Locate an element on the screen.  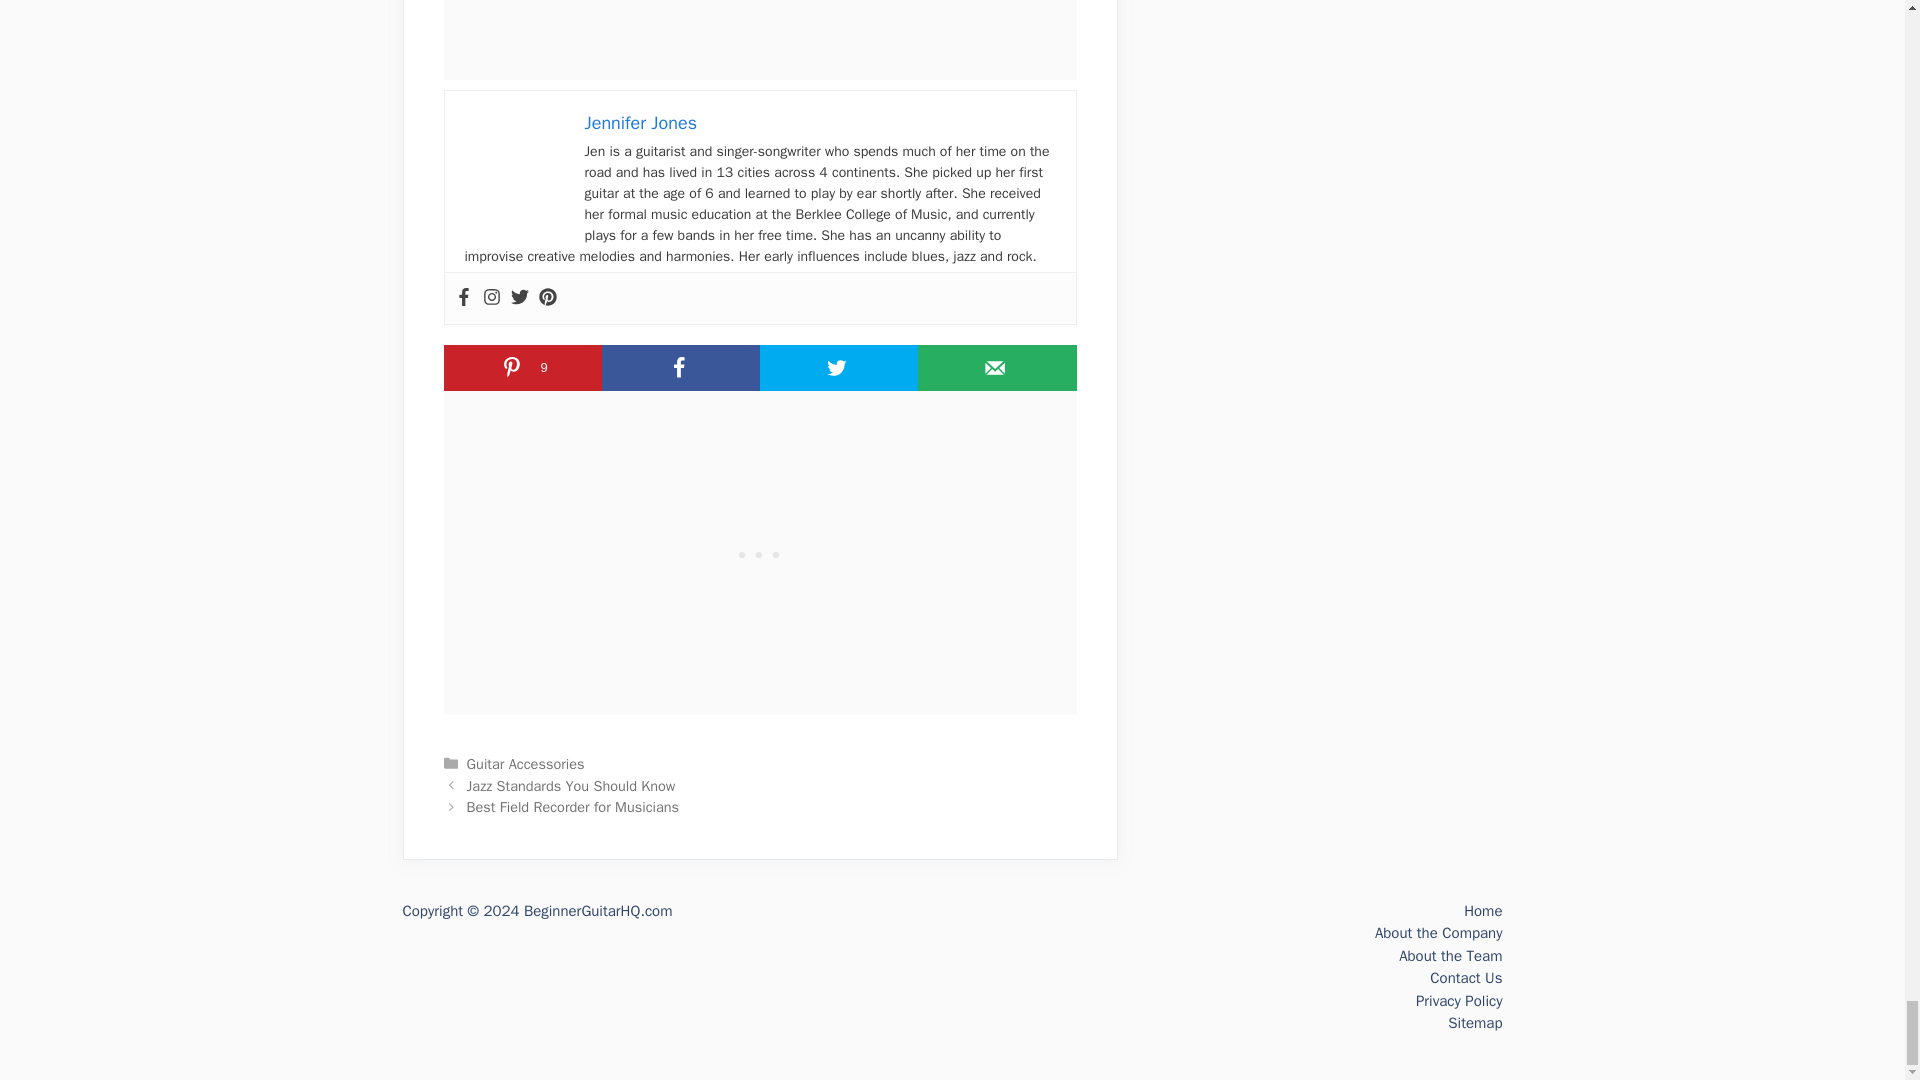
Share on Twitter is located at coordinates (838, 367).